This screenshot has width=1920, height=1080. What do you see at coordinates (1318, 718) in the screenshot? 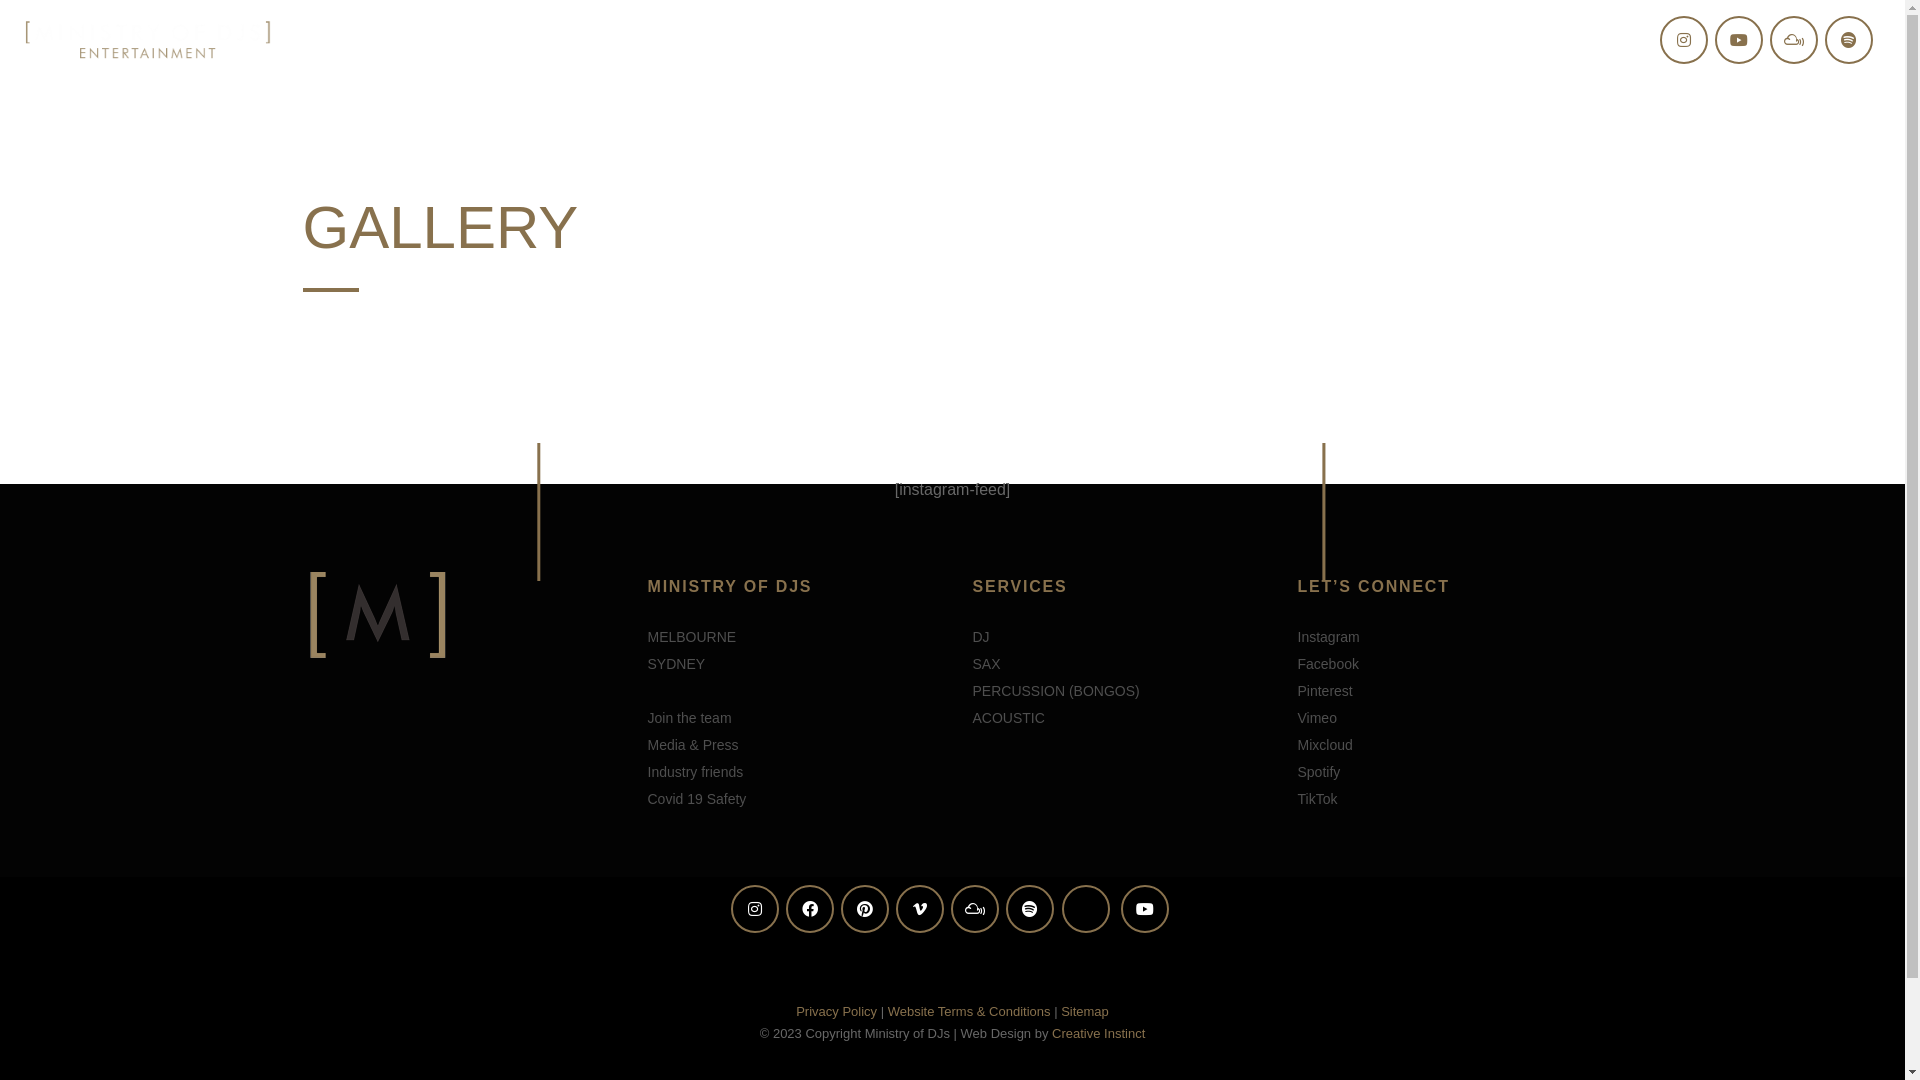
I see `Vimeo` at bounding box center [1318, 718].